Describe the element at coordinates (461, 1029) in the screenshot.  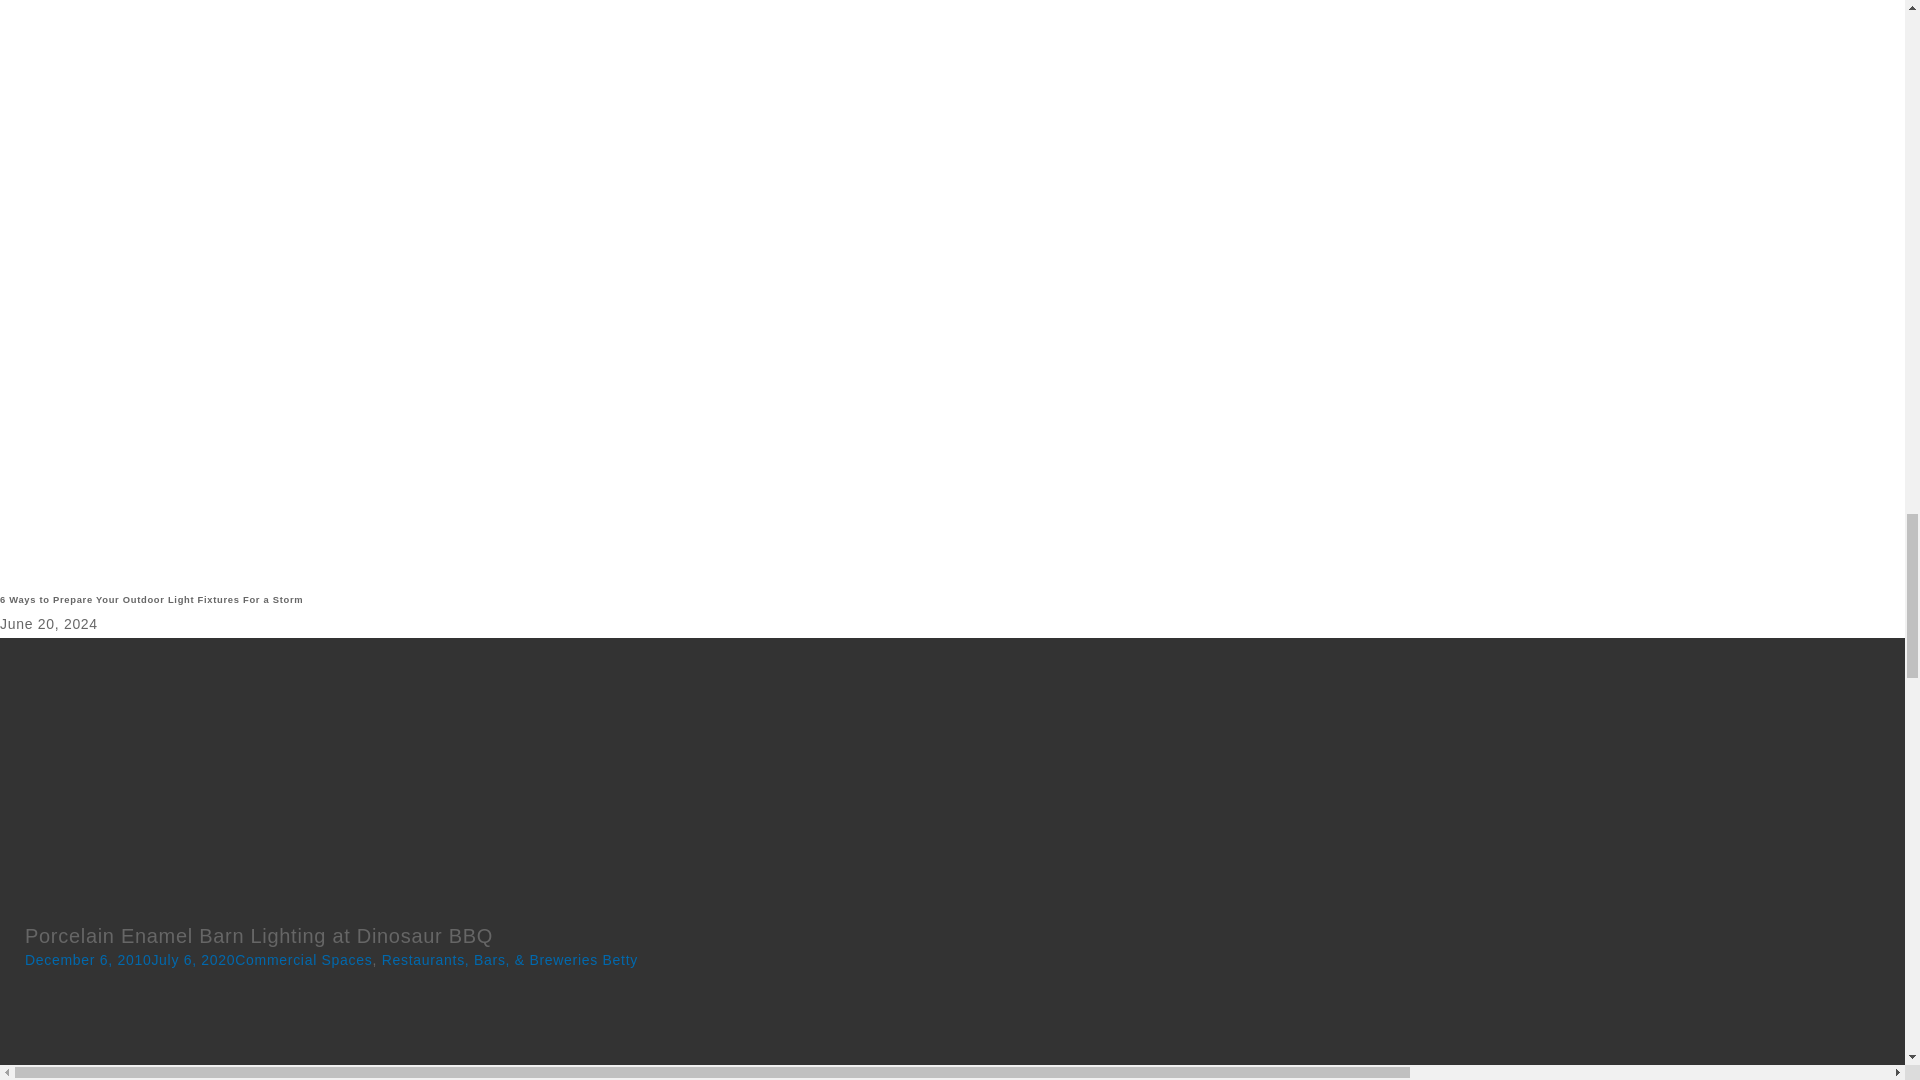
I see `barn-light-electric-porcelain-pendant-lighting` at that location.